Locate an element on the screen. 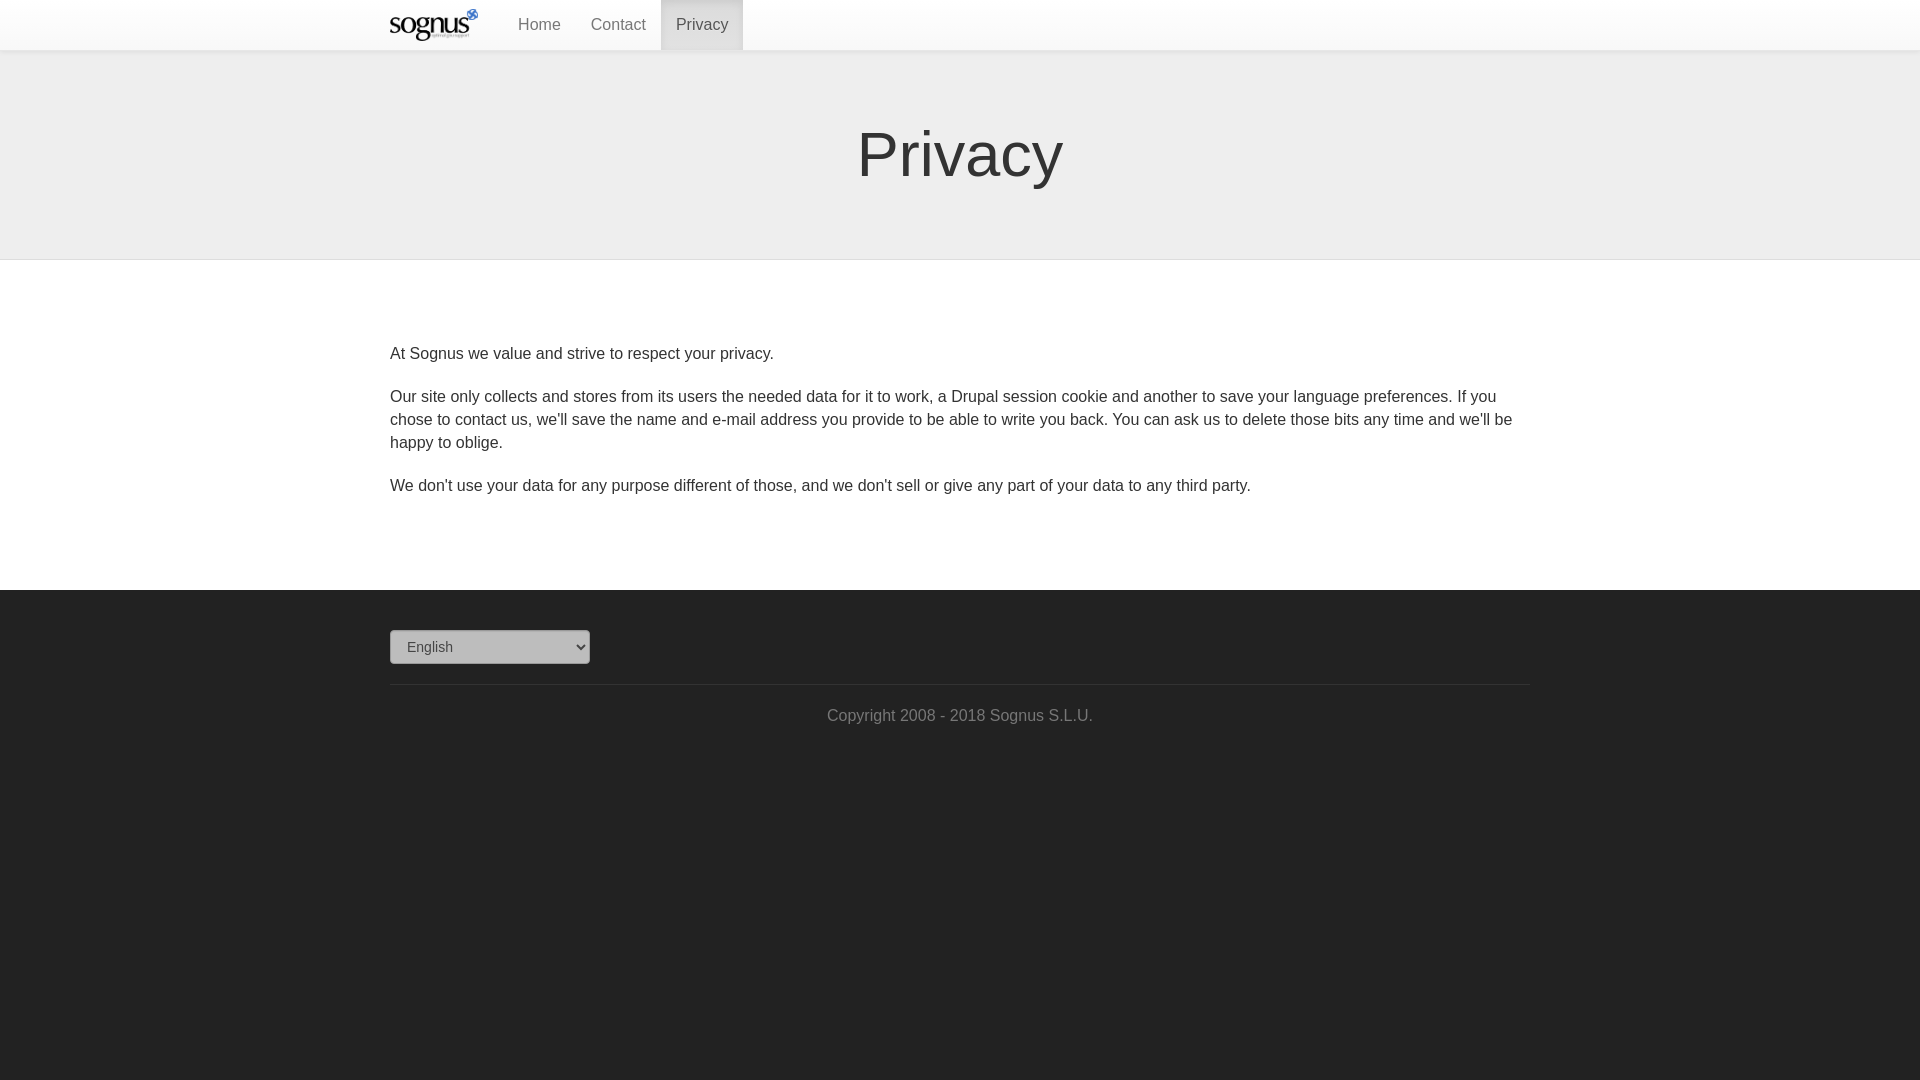 Image resolution: width=1920 pixels, height=1080 pixels. Privacy is located at coordinates (702, 24).